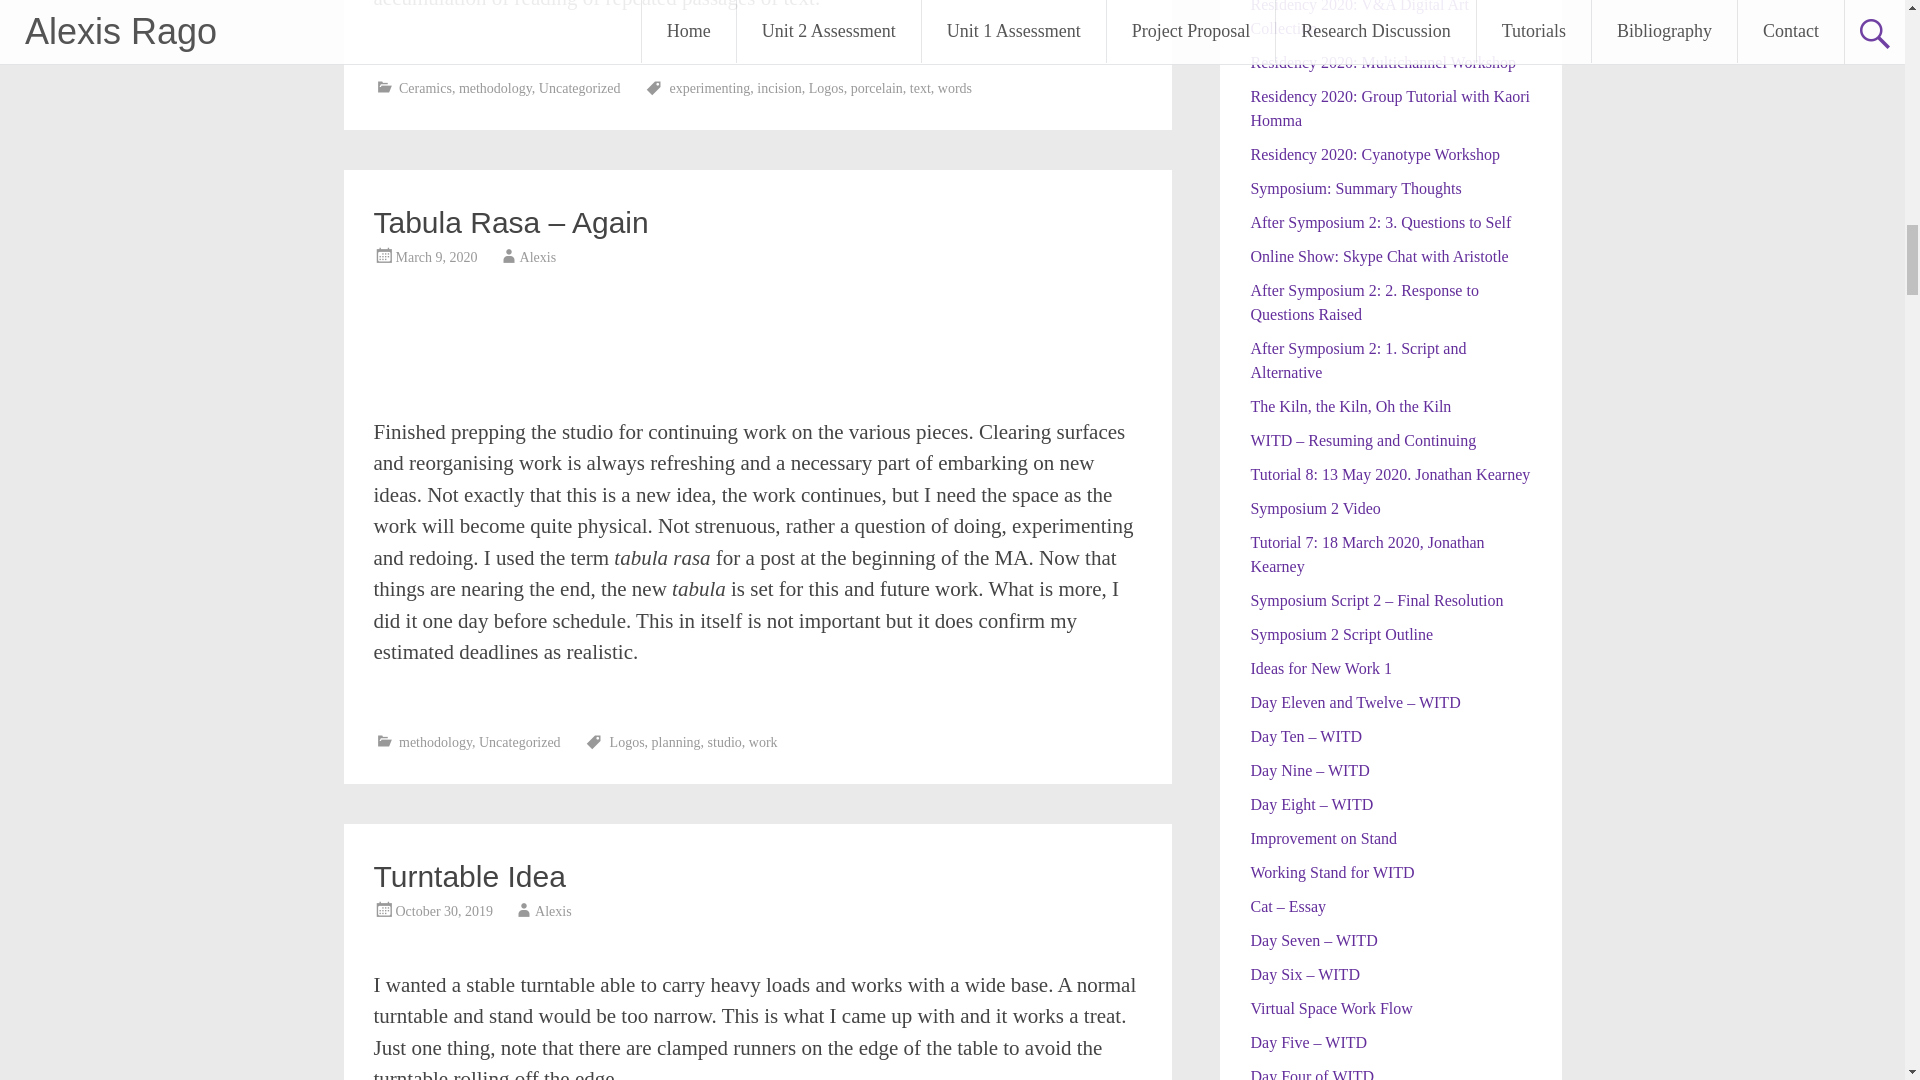  What do you see at coordinates (470, 876) in the screenshot?
I see `Turntable Idea` at bounding box center [470, 876].